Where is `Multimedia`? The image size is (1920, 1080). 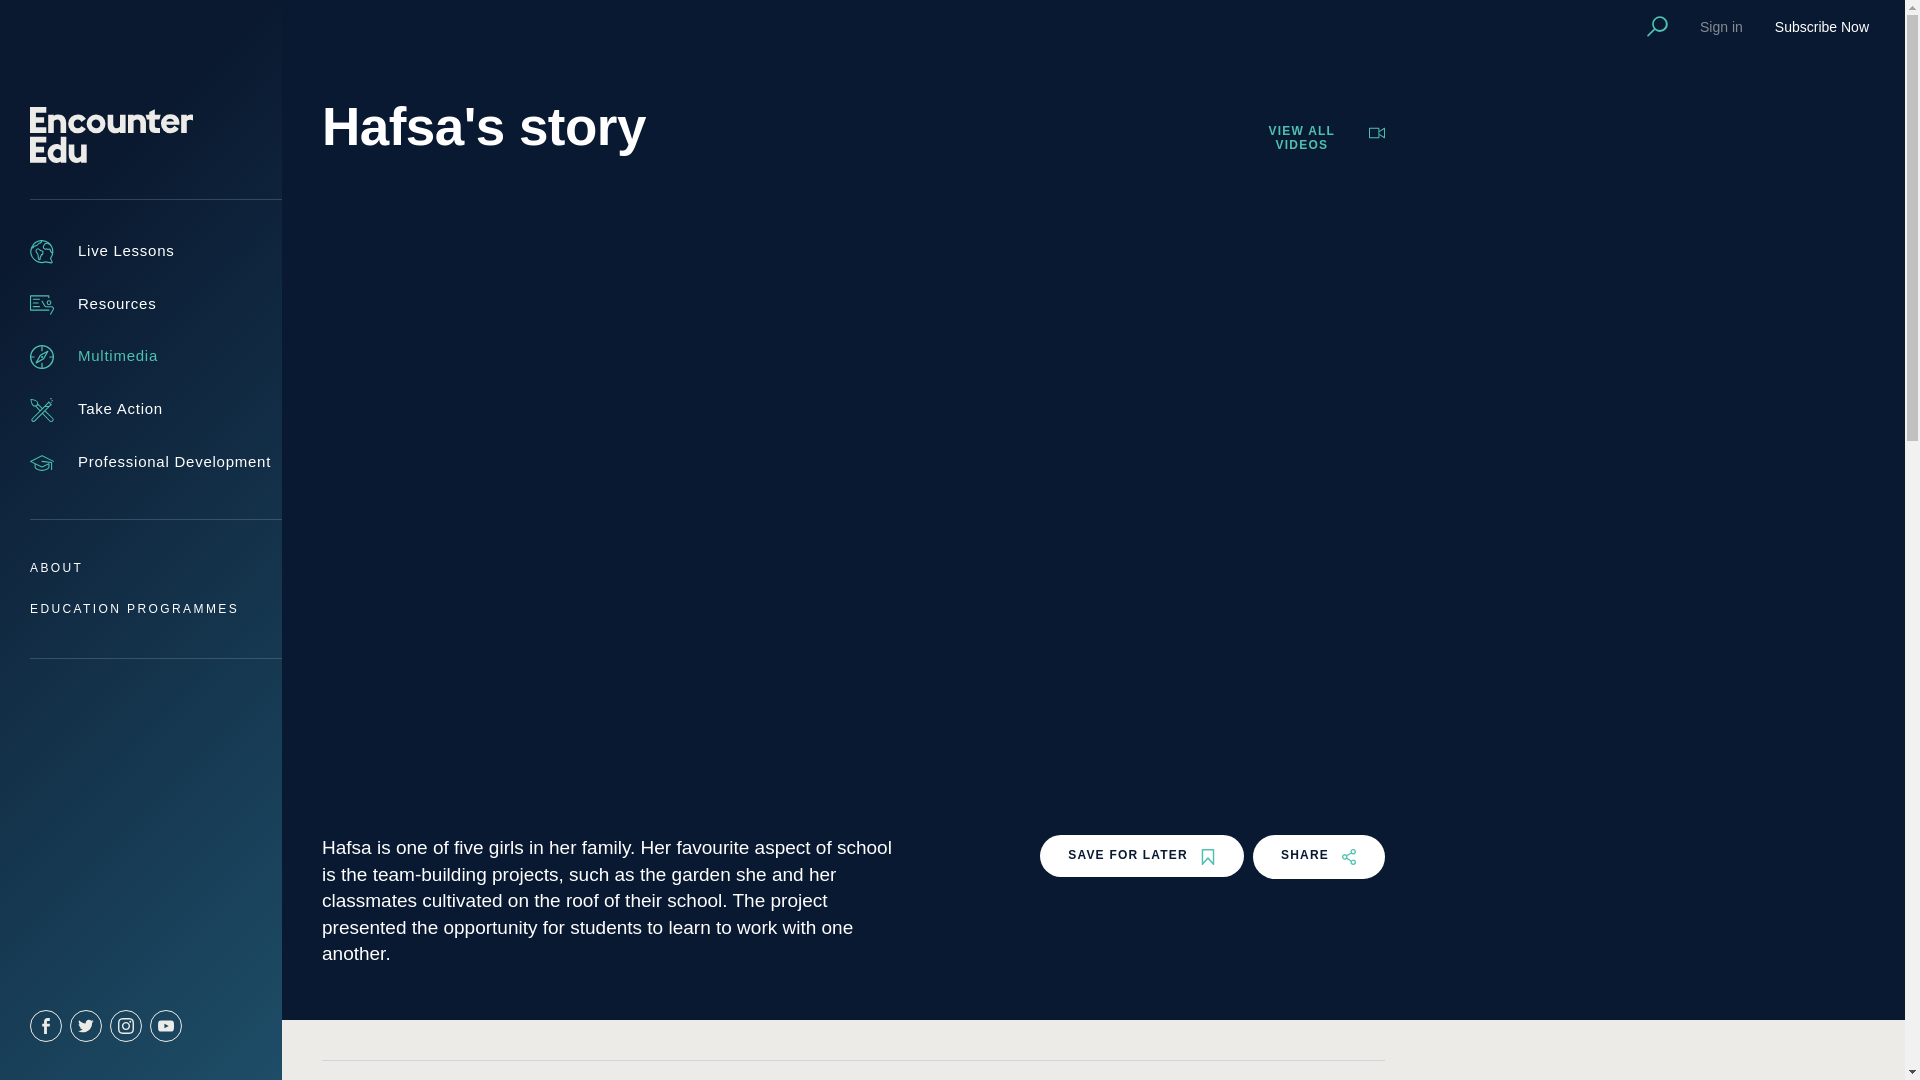 Multimedia is located at coordinates (94, 356).